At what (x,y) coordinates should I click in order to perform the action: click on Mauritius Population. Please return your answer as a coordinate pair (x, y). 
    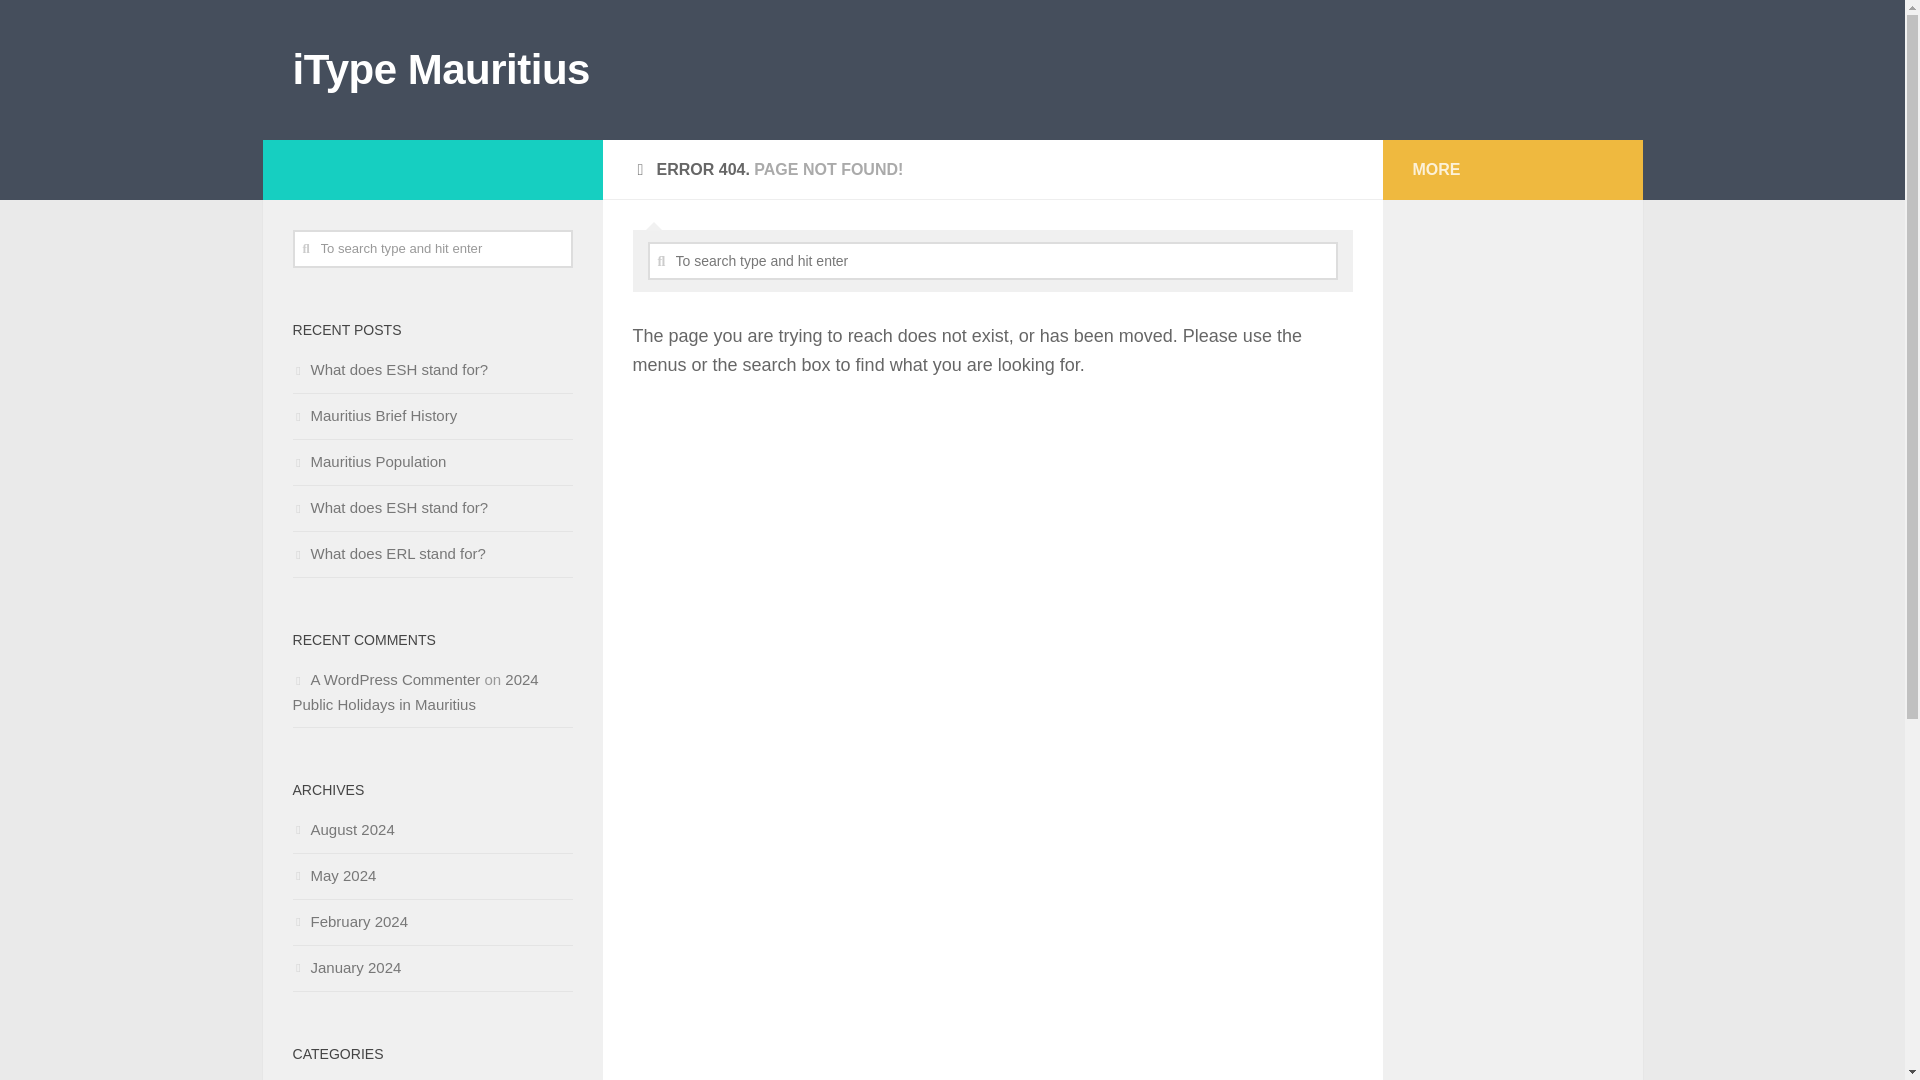
    Looking at the image, I should click on (368, 460).